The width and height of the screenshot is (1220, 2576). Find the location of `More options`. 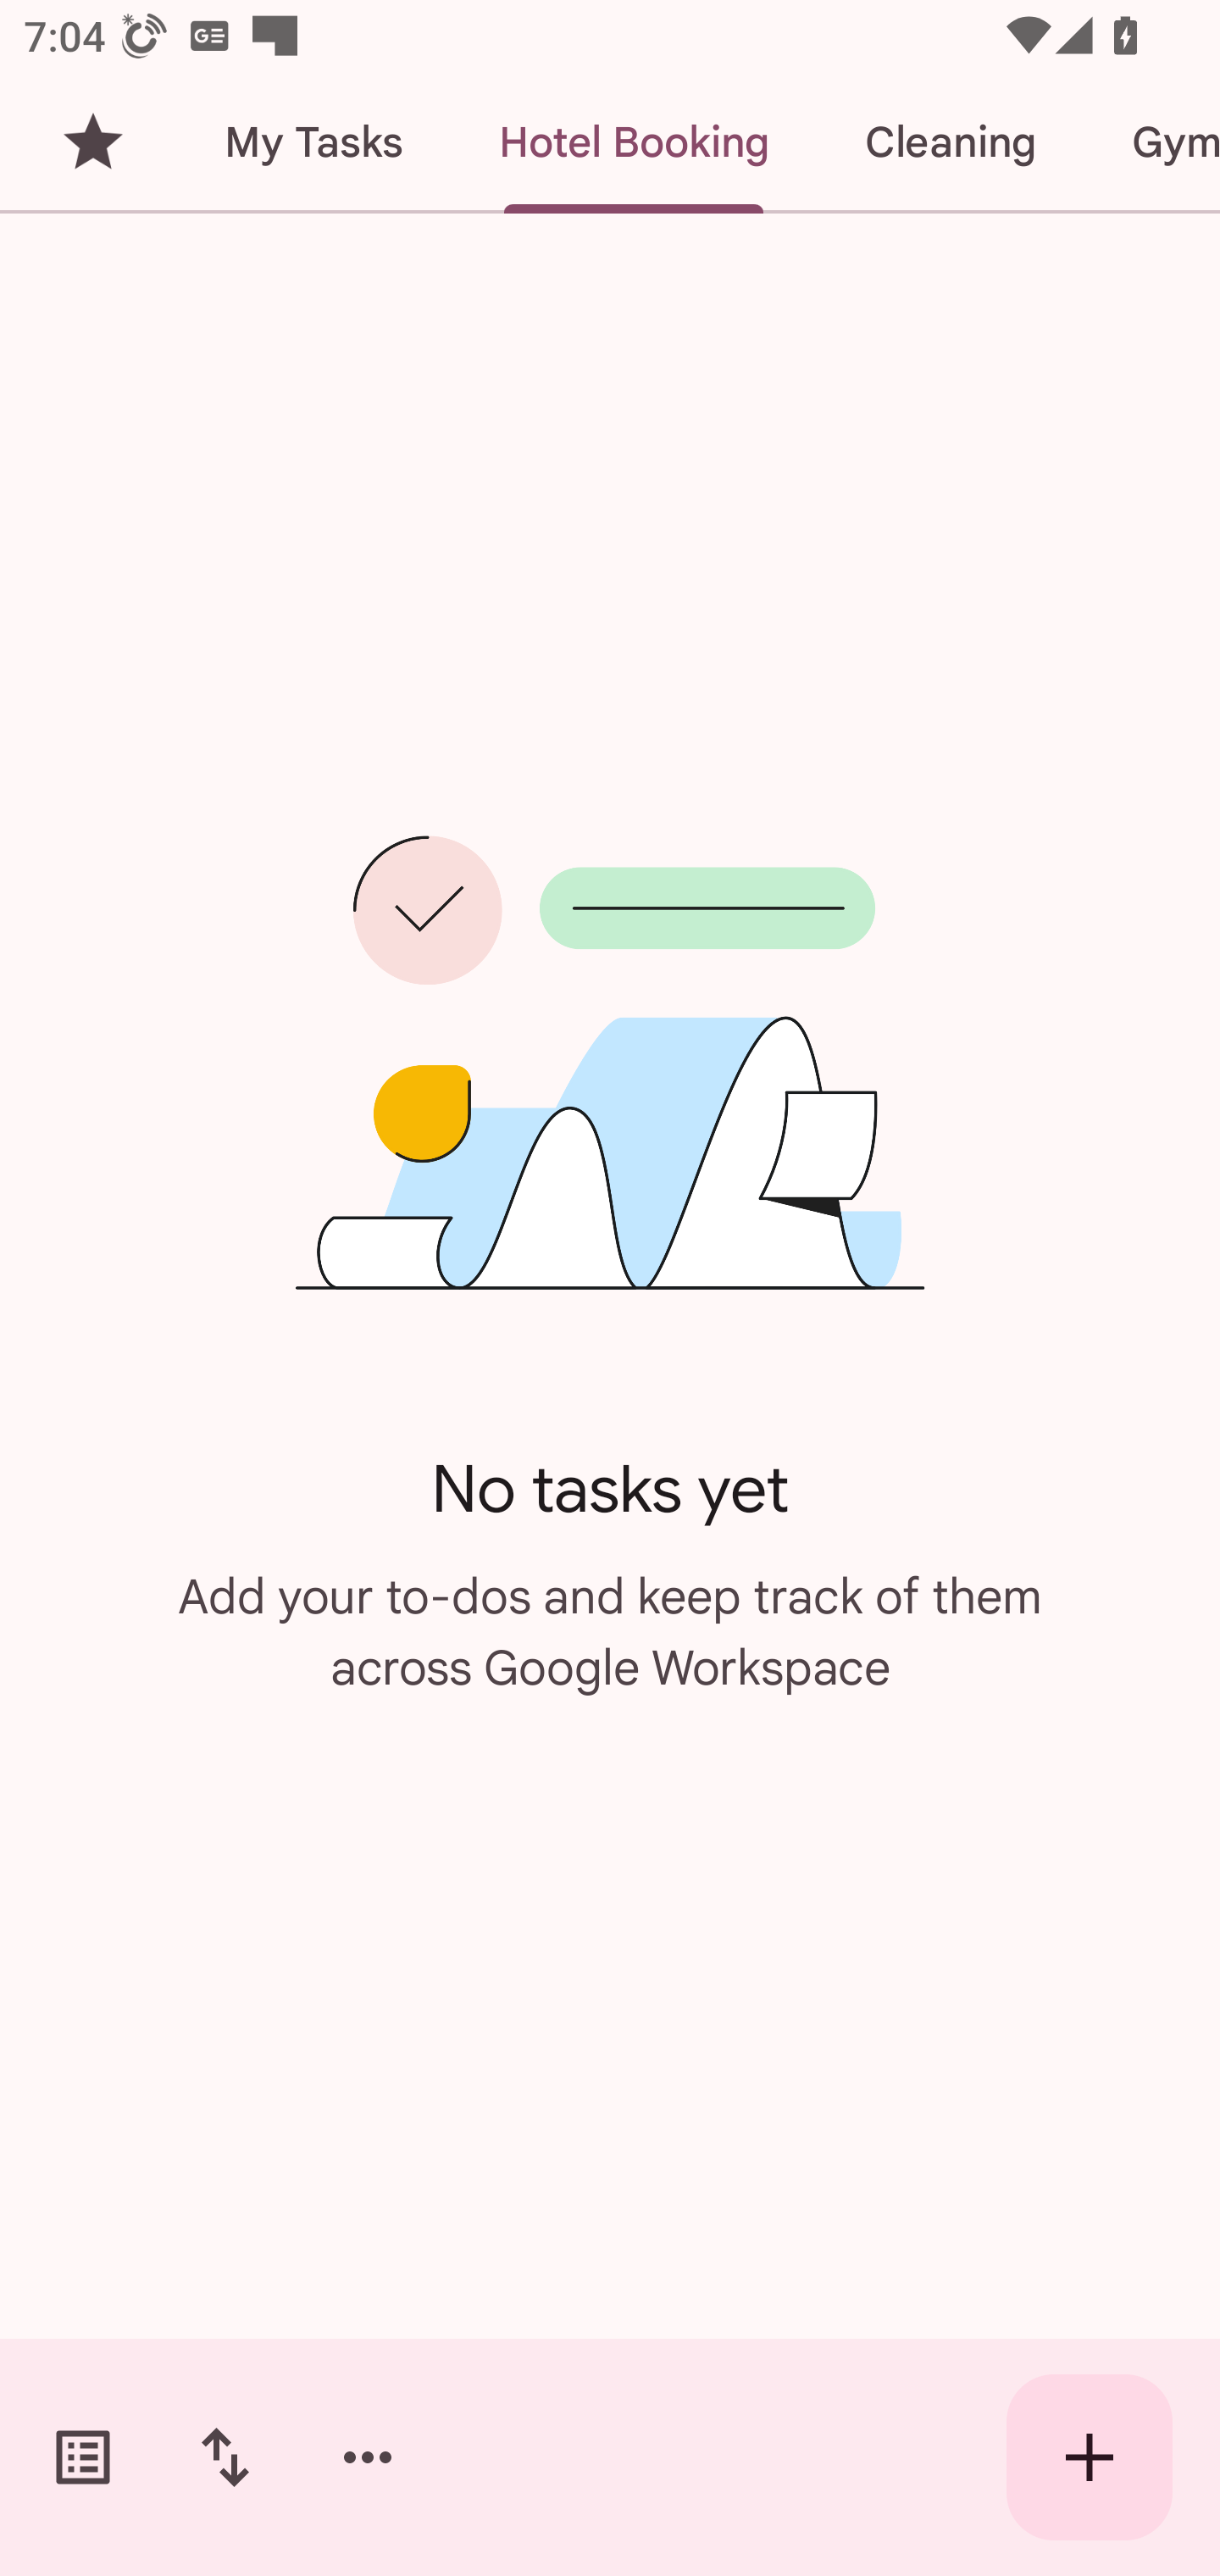

More options is located at coordinates (368, 2457).